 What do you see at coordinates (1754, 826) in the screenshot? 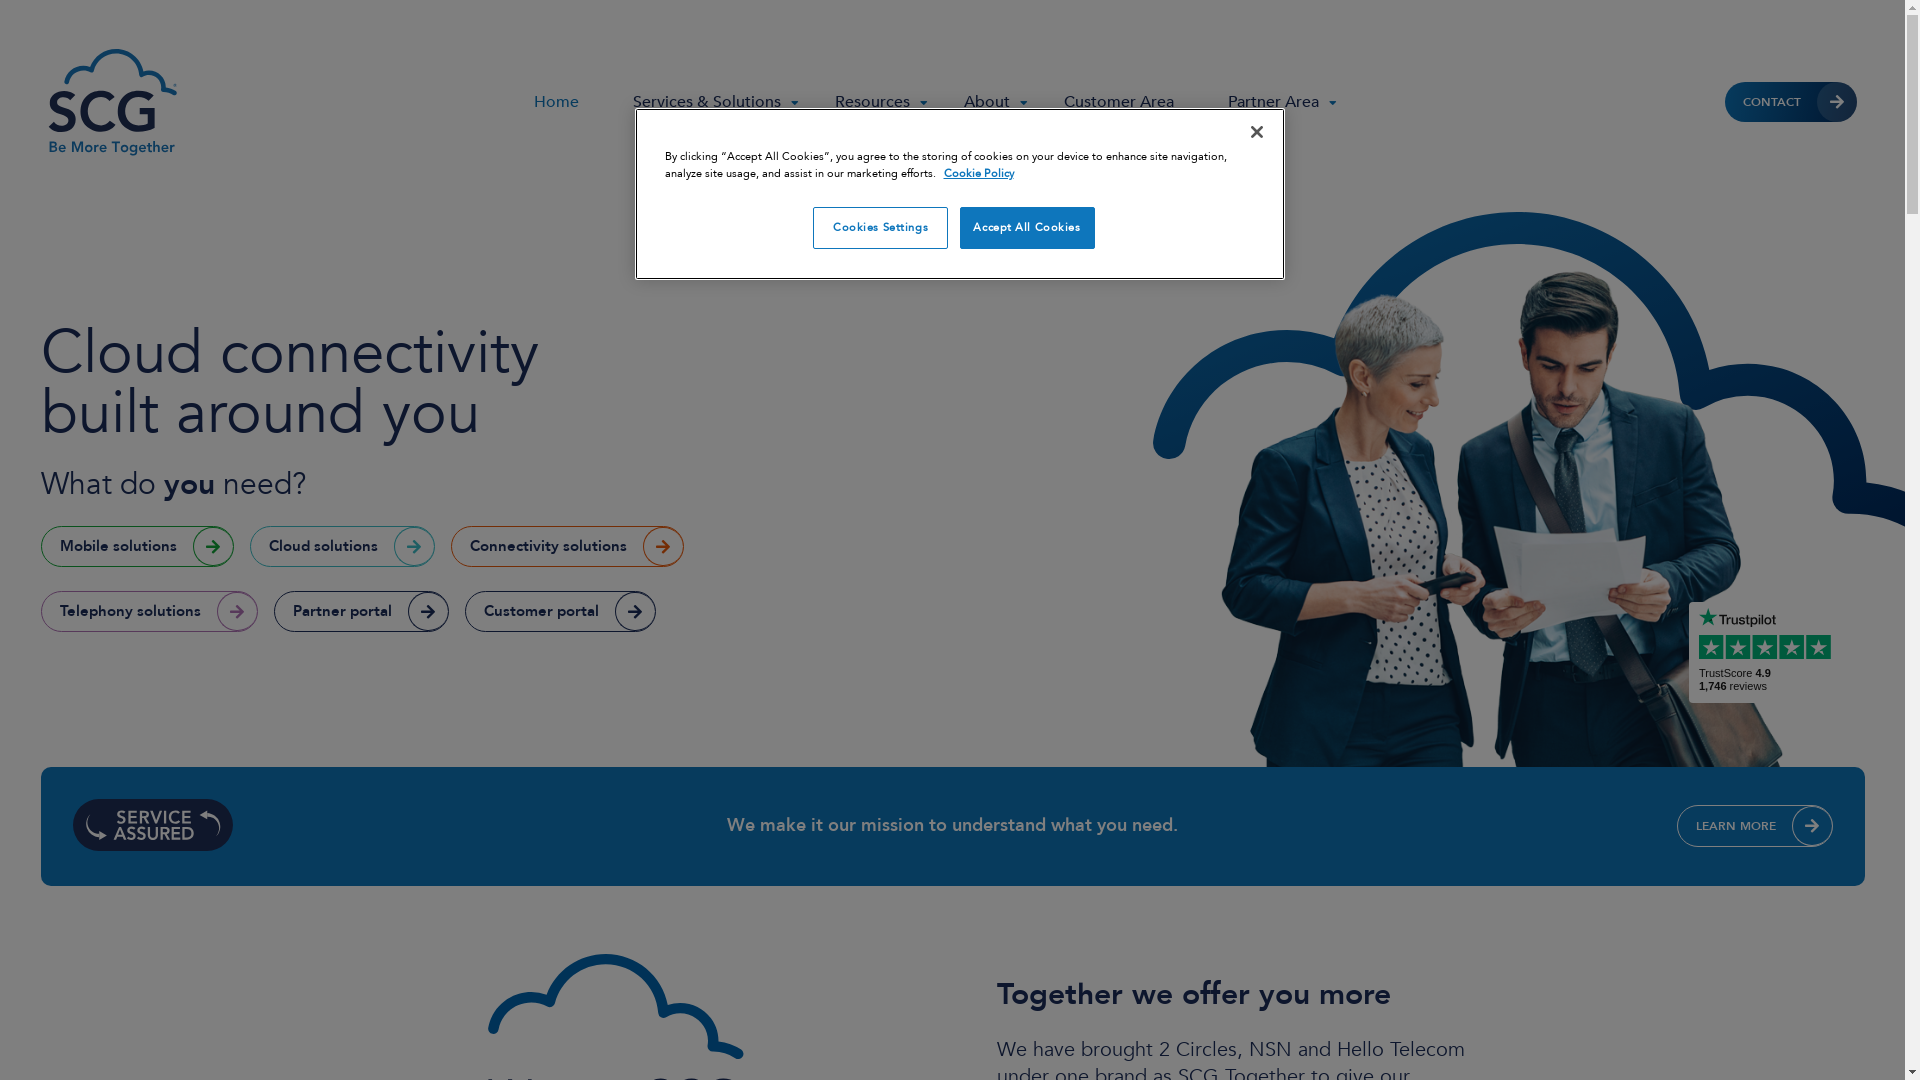
I see `LEARN MORE` at bounding box center [1754, 826].